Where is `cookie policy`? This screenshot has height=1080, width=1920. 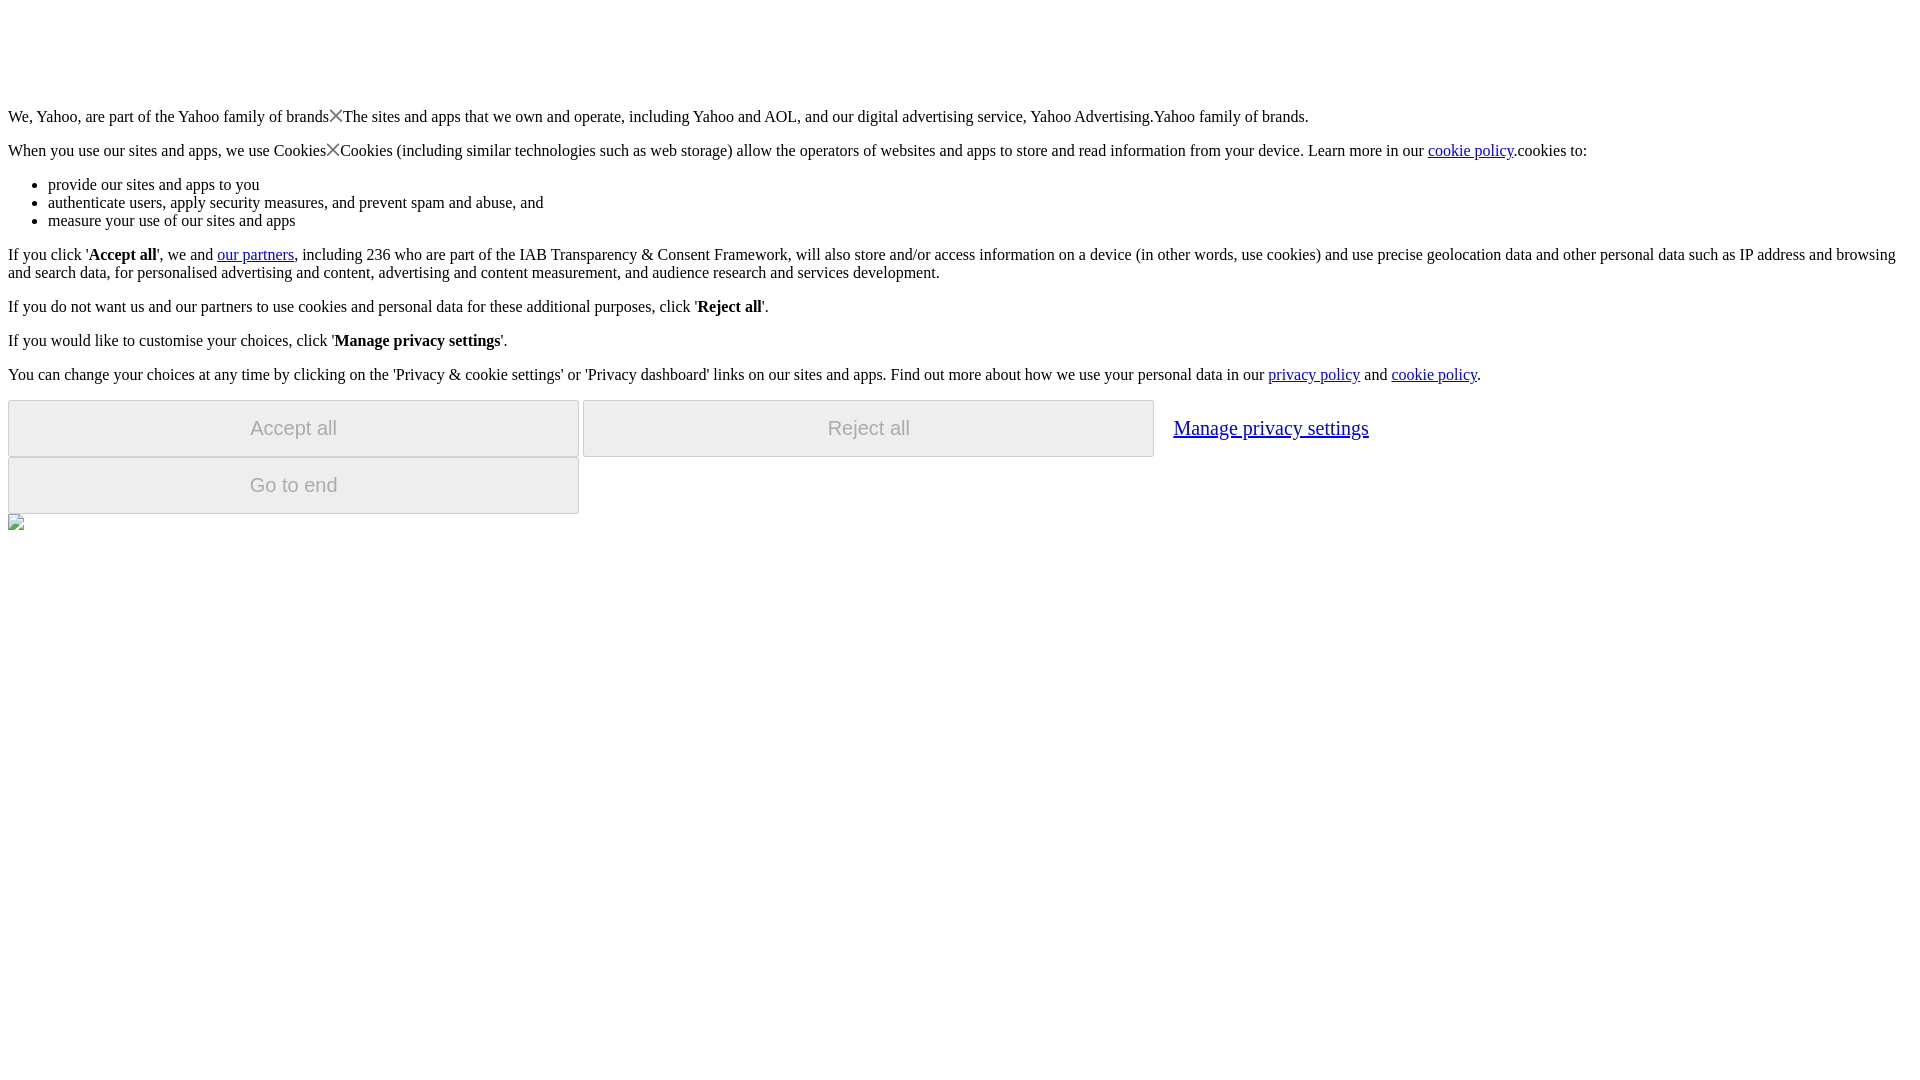
cookie policy is located at coordinates (1433, 374).